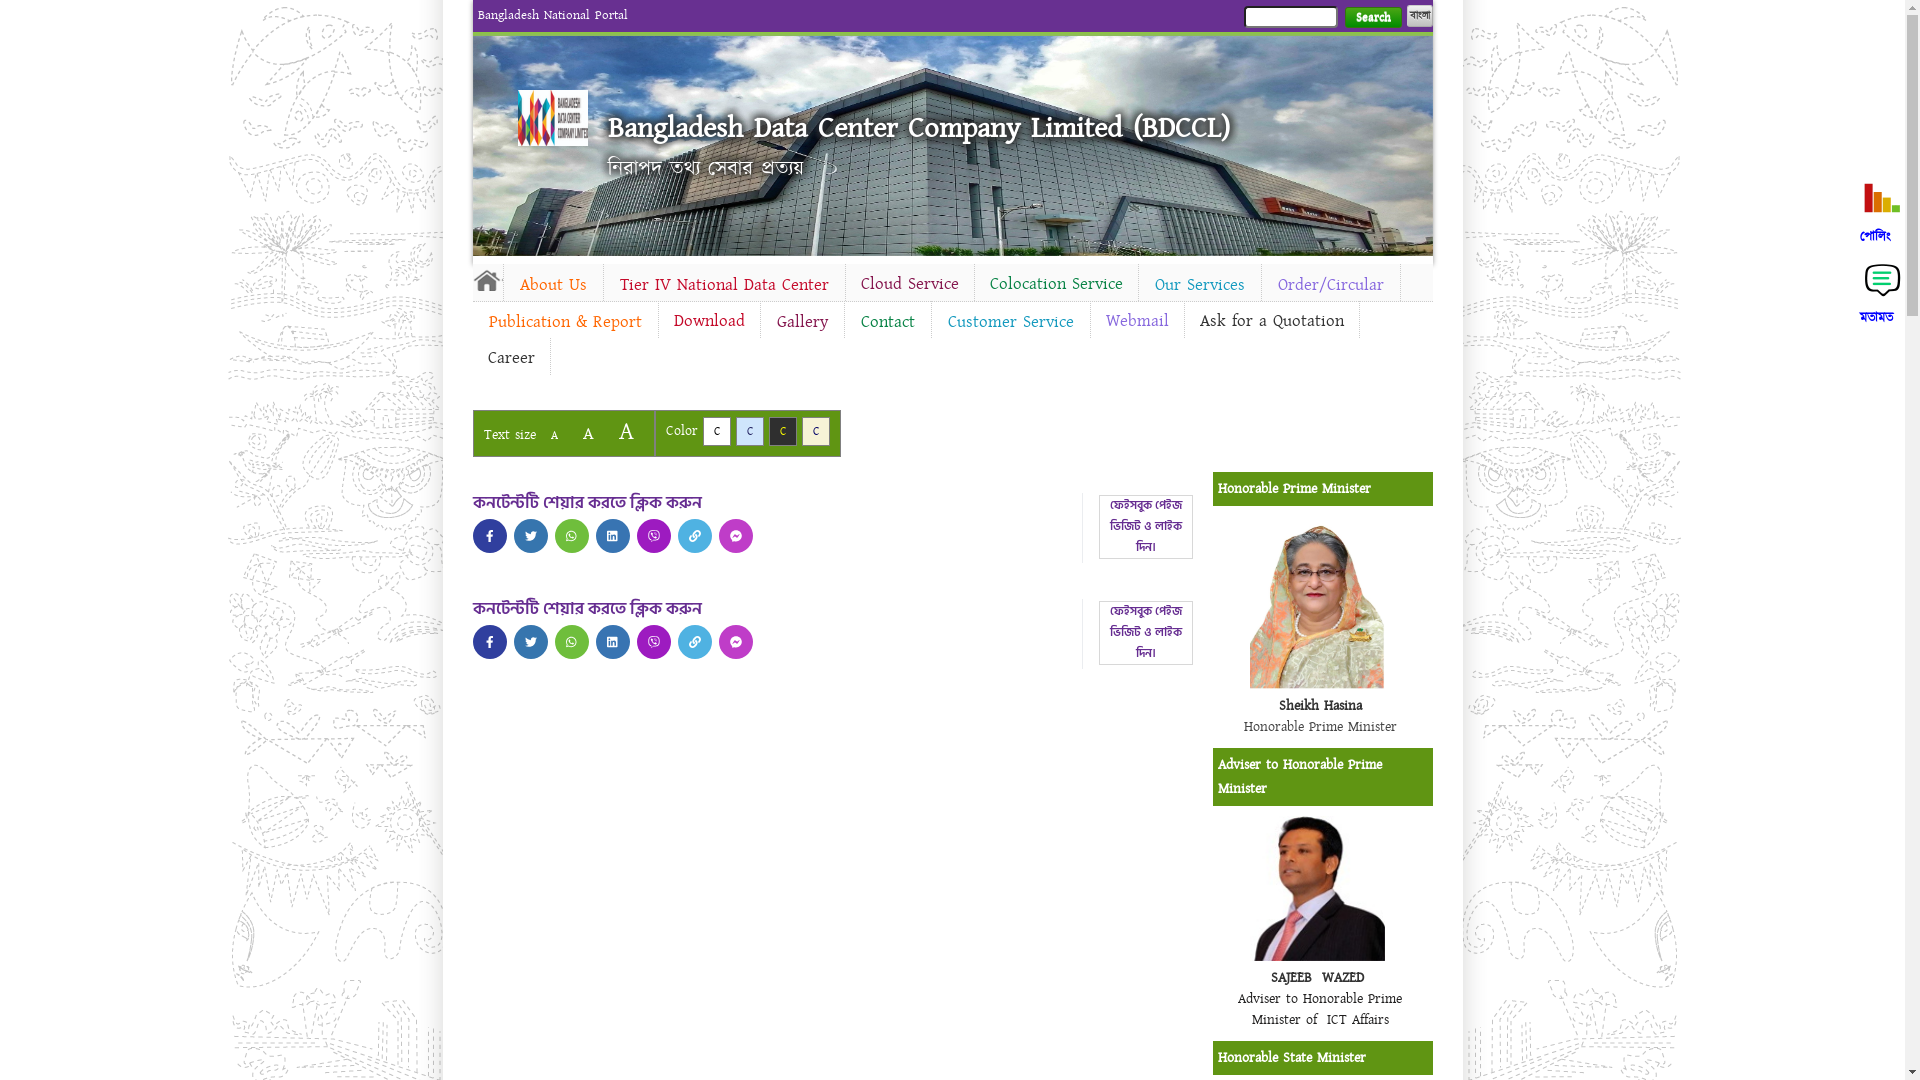 The image size is (1920, 1080). What do you see at coordinates (588, 434) in the screenshot?
I see `A` at bounding box center [588, 434].